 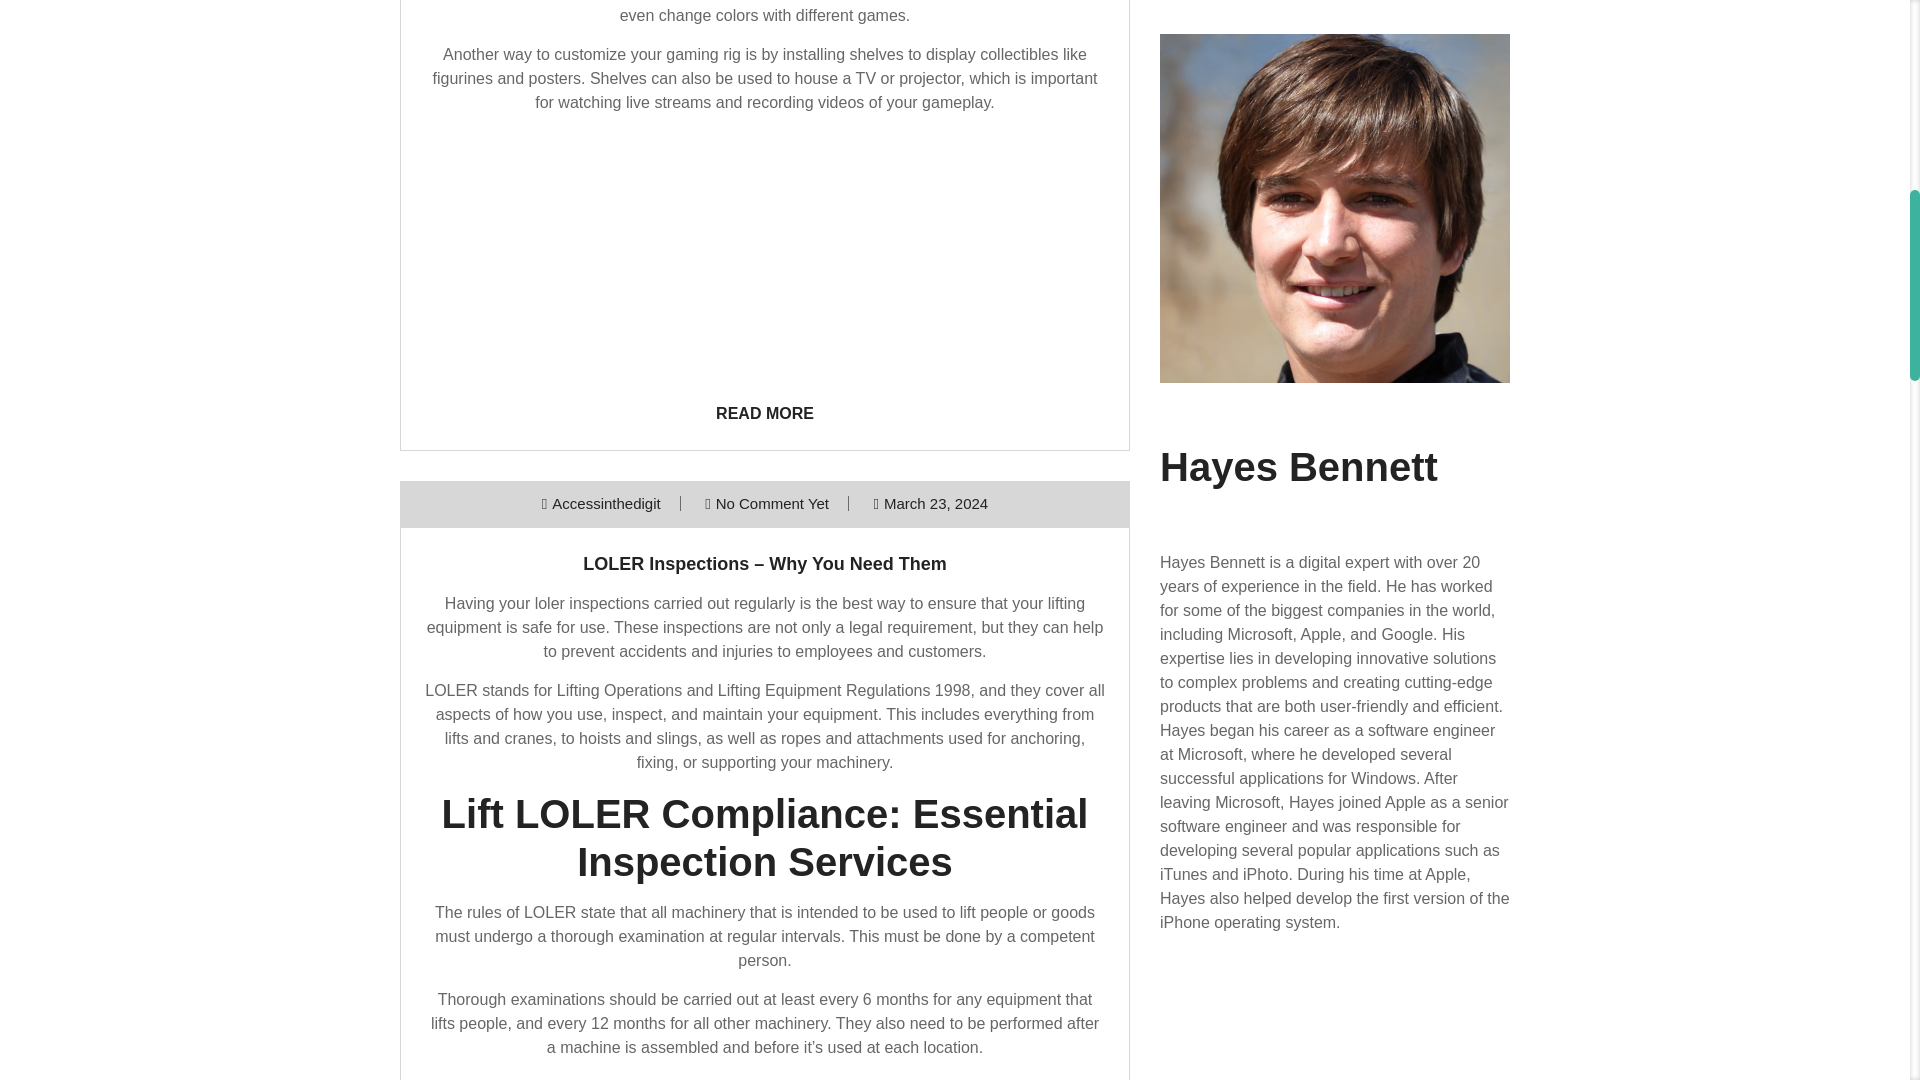 I want to click on Accessinthedigit, so click(x=606, y=502).